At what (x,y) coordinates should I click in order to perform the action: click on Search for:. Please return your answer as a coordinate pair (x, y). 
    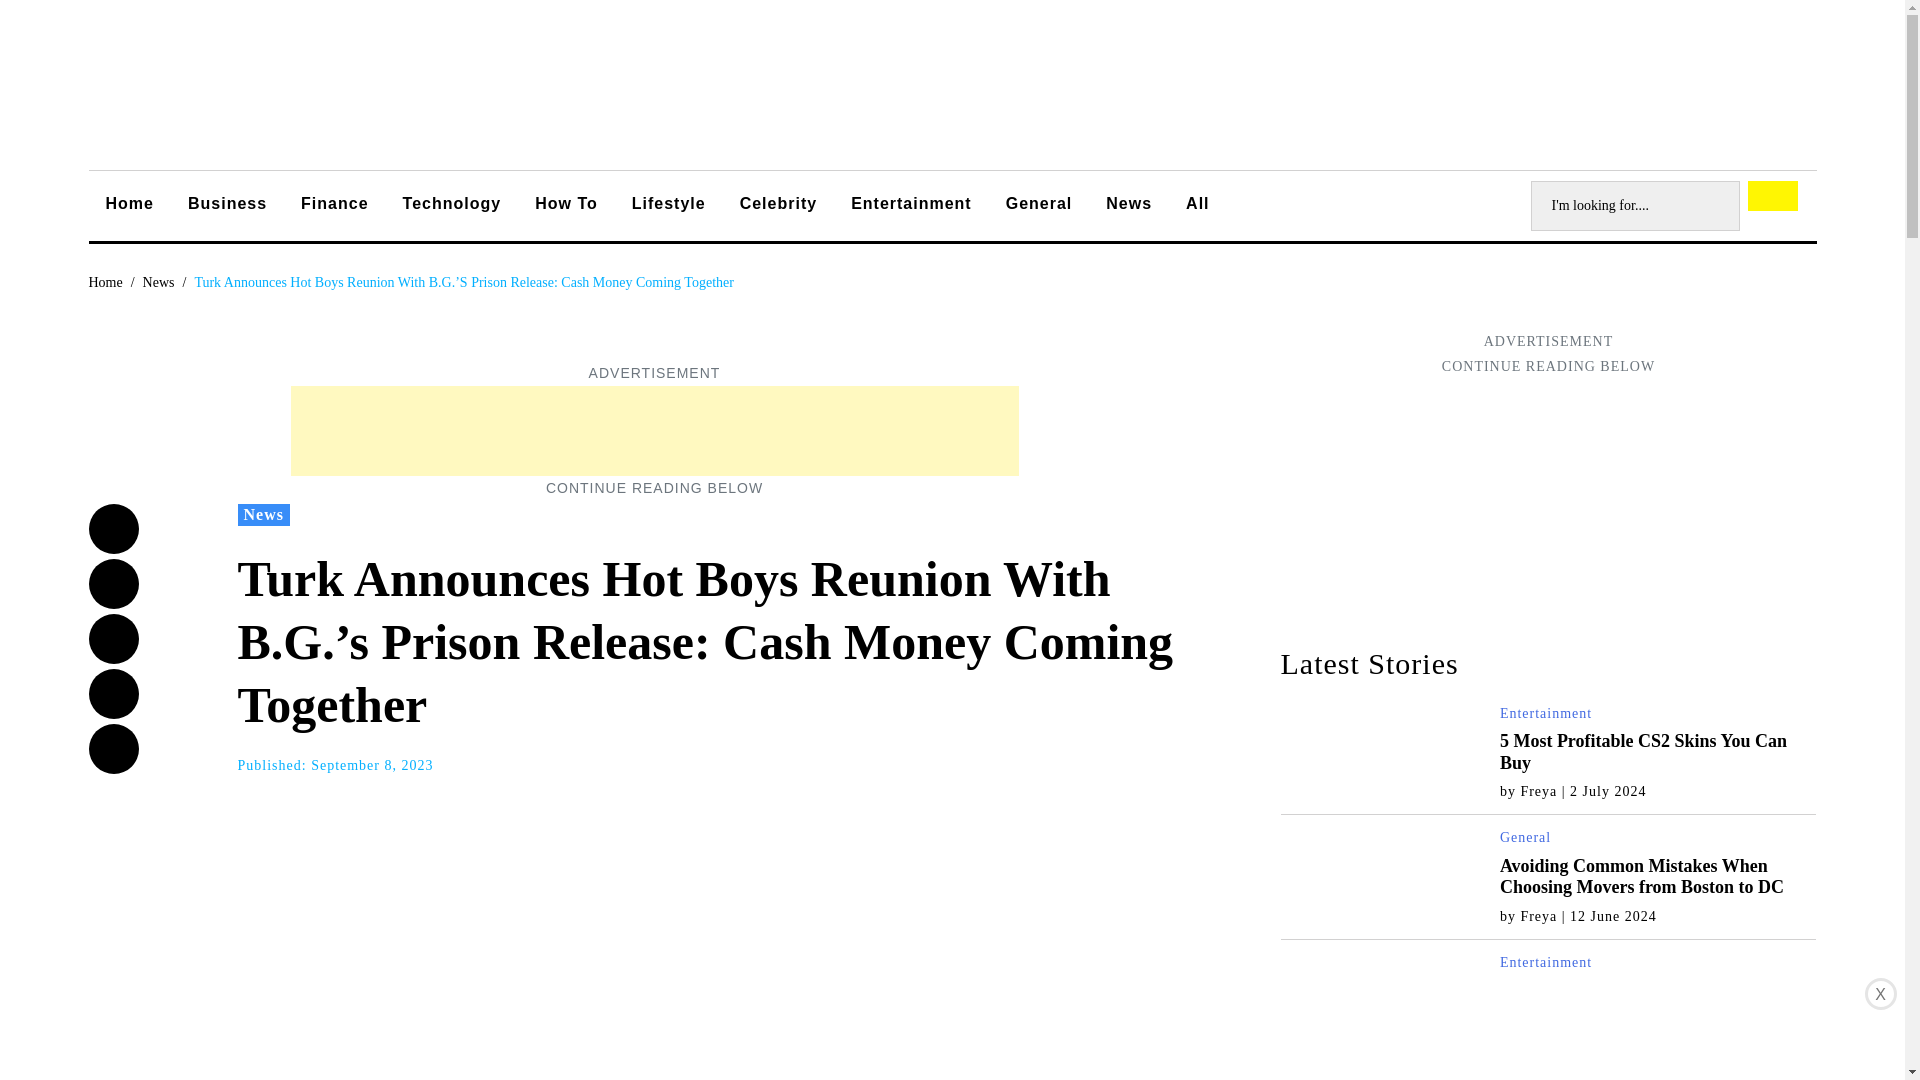
    Looking at the image, I should click on (1634, 206).